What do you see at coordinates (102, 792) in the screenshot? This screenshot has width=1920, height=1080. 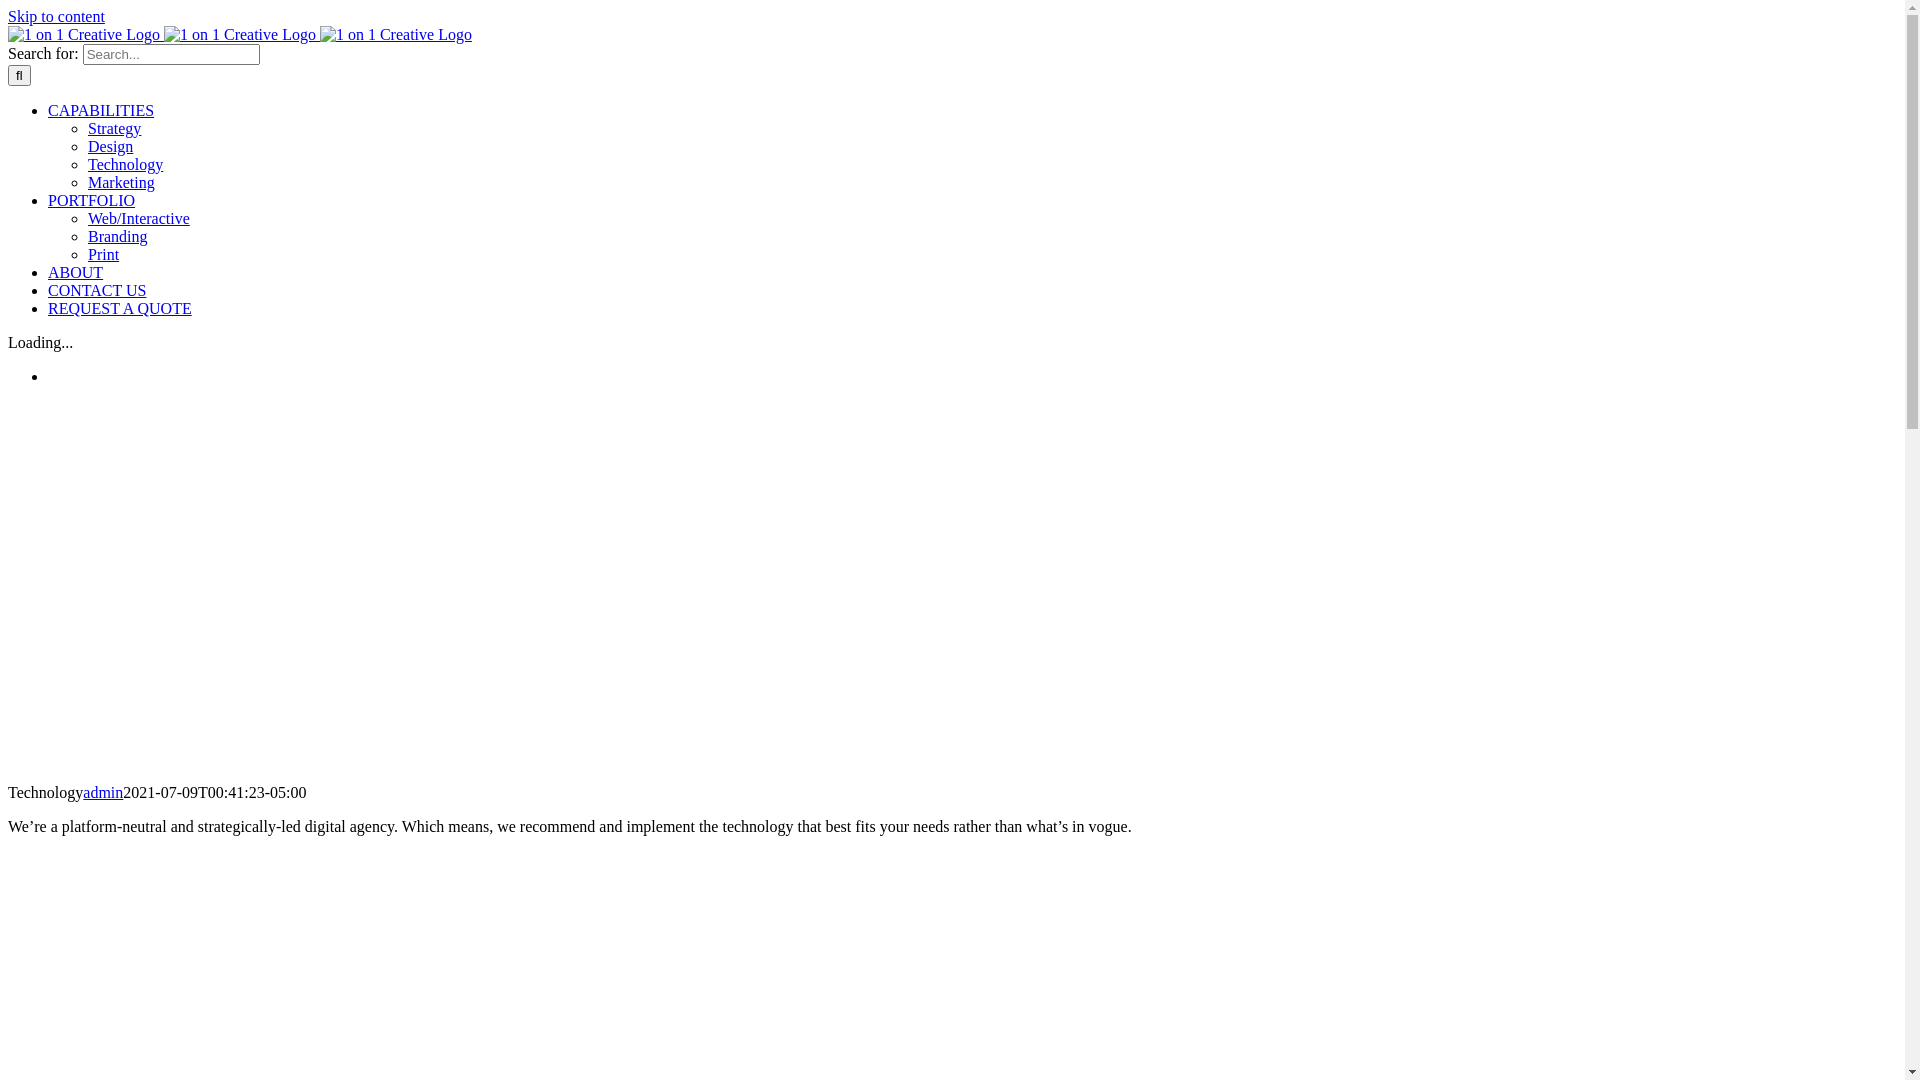 I see `admin` at bounding box center [102, 792].